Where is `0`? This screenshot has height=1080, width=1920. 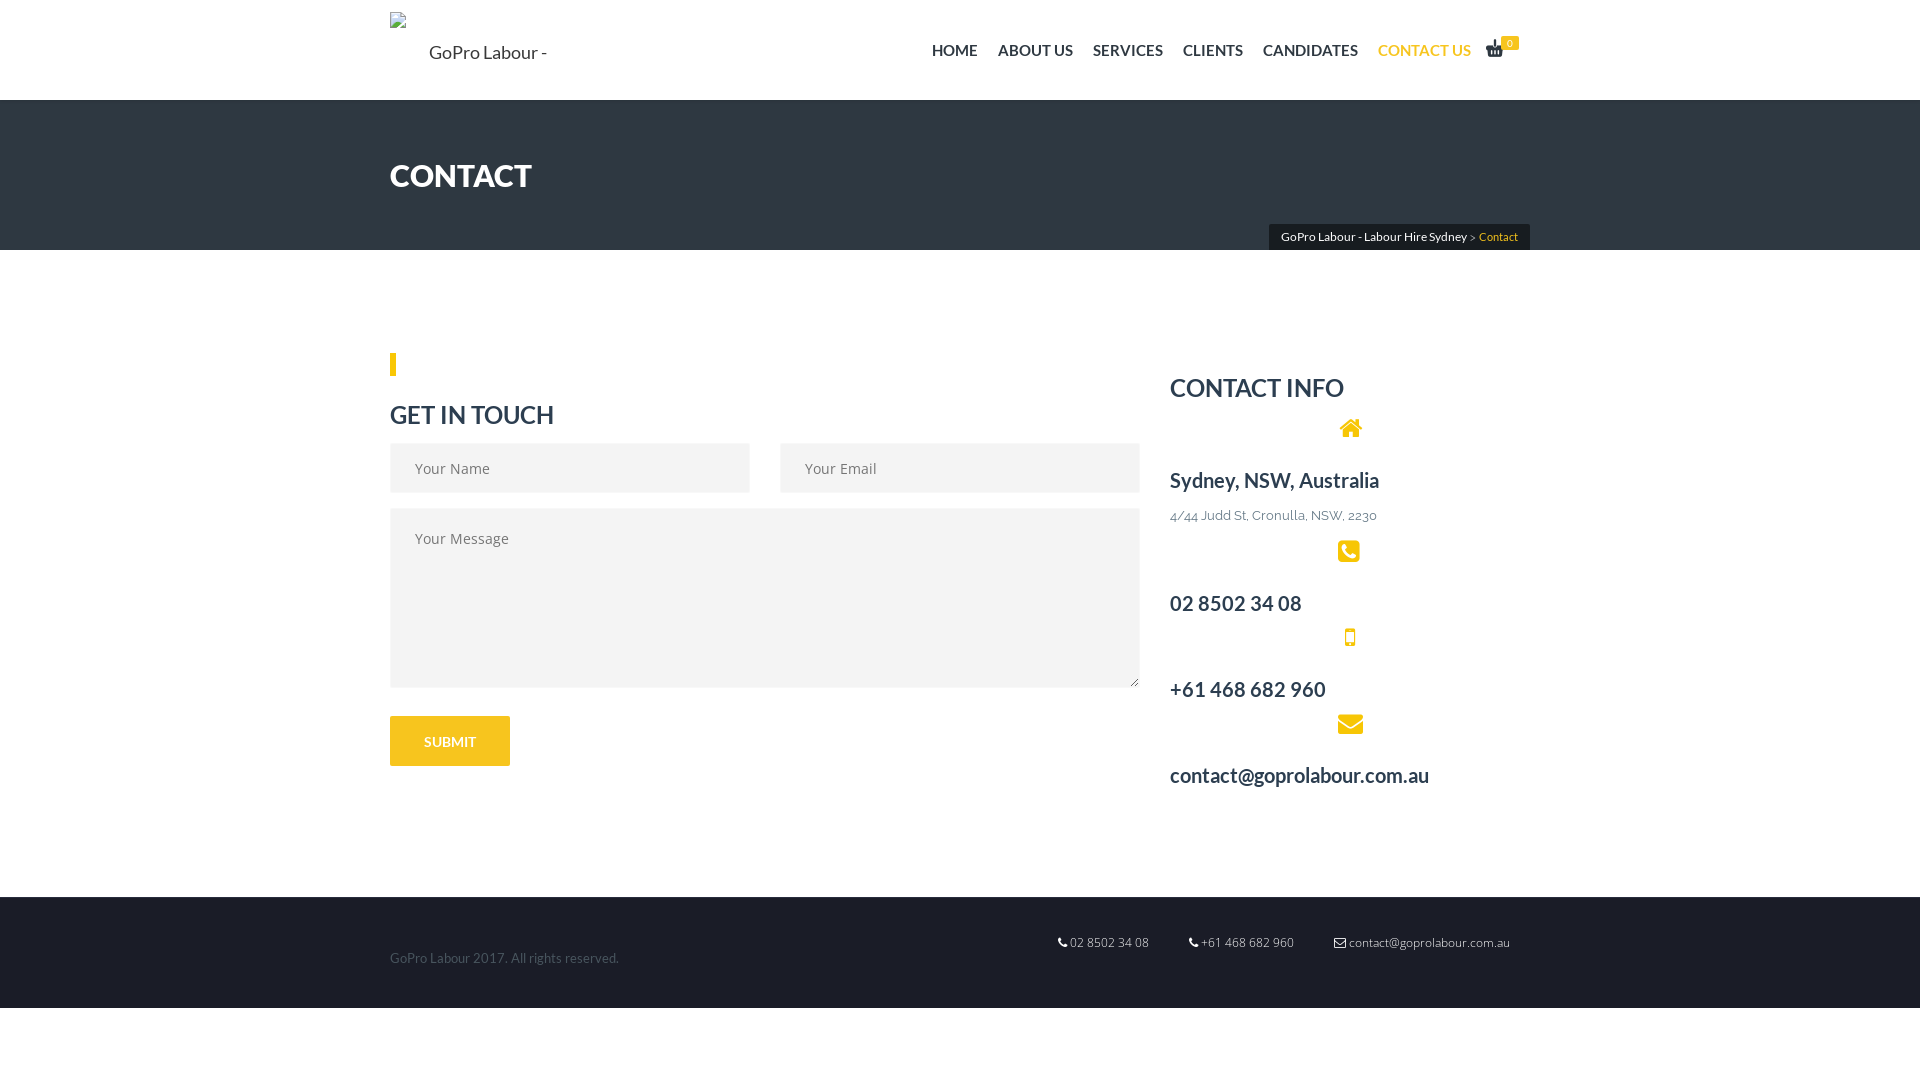 0 is located at coordinates (1506, 50).